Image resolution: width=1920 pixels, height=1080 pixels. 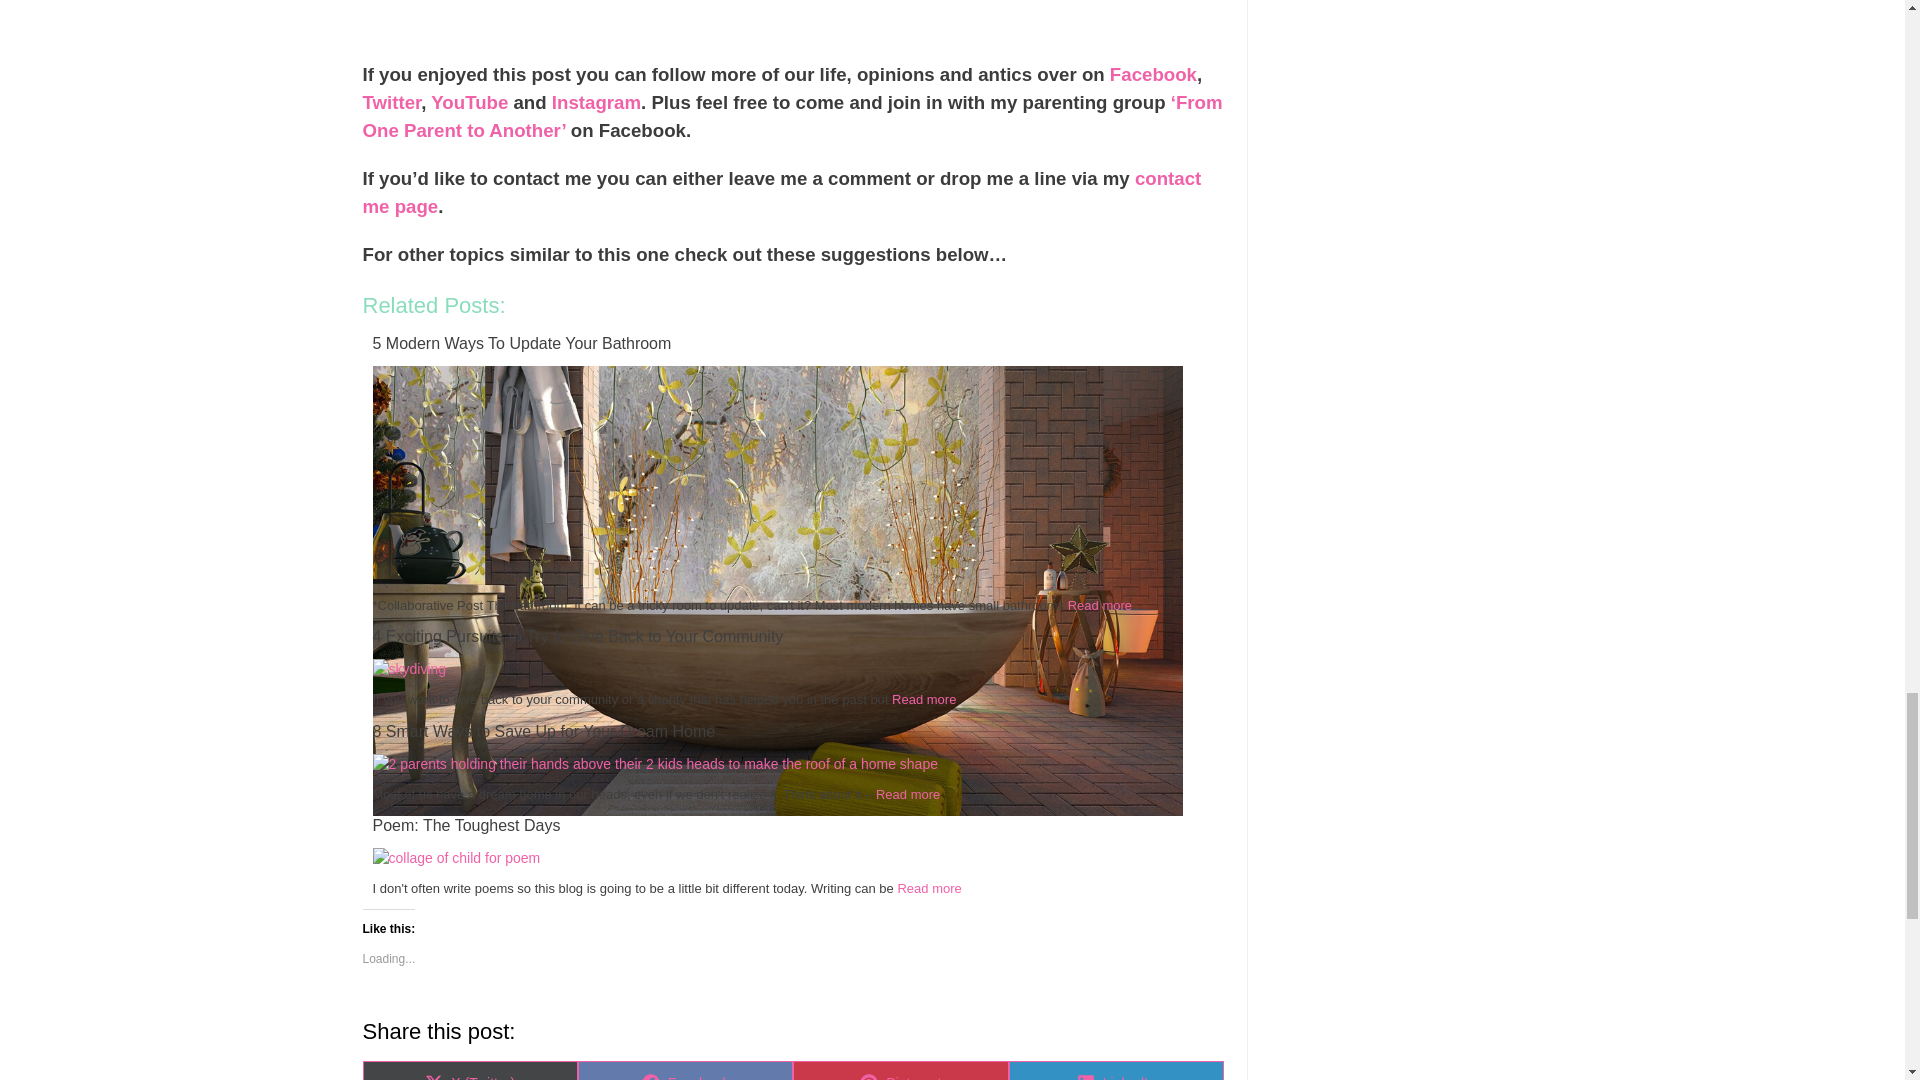 I want to click on 5 Modern Ways To Update Your Bathroom, so click(x=777, y=810).